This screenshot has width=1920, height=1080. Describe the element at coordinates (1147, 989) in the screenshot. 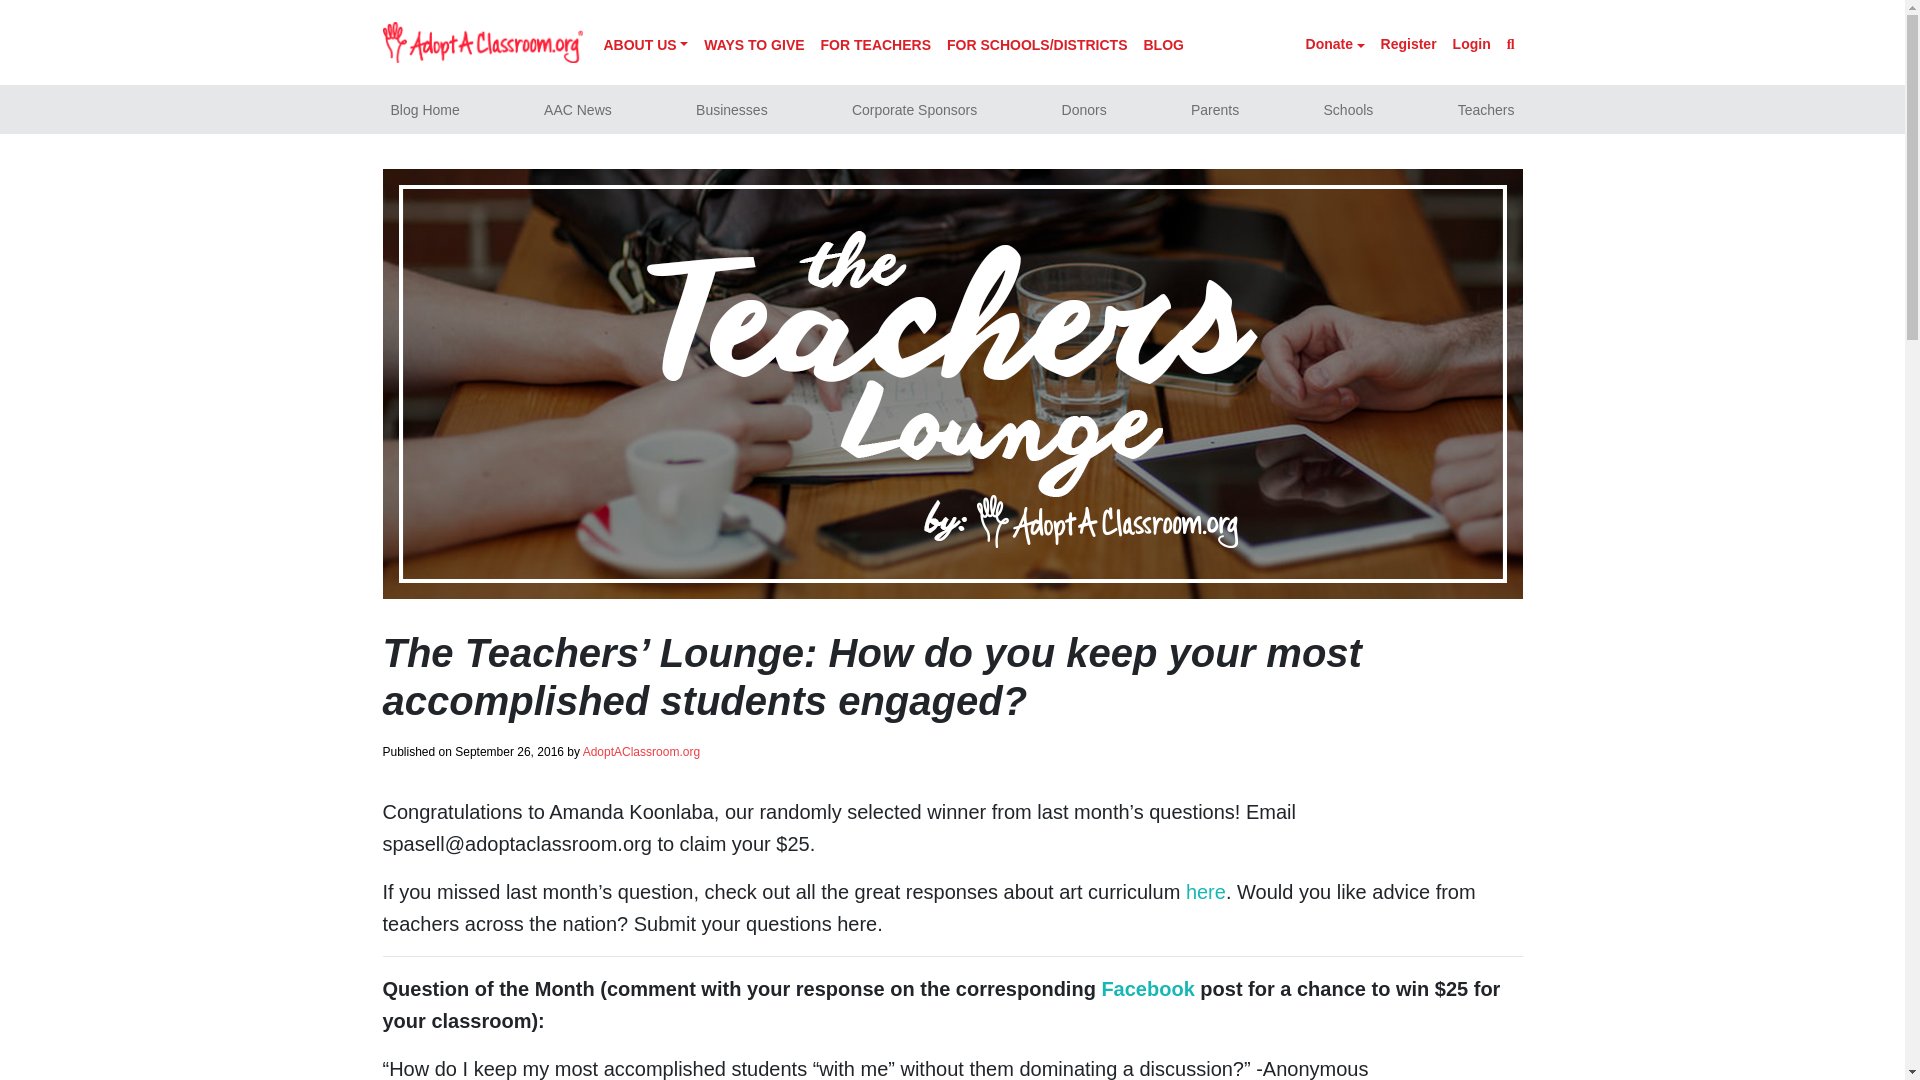

I see `Facebook` at that location.